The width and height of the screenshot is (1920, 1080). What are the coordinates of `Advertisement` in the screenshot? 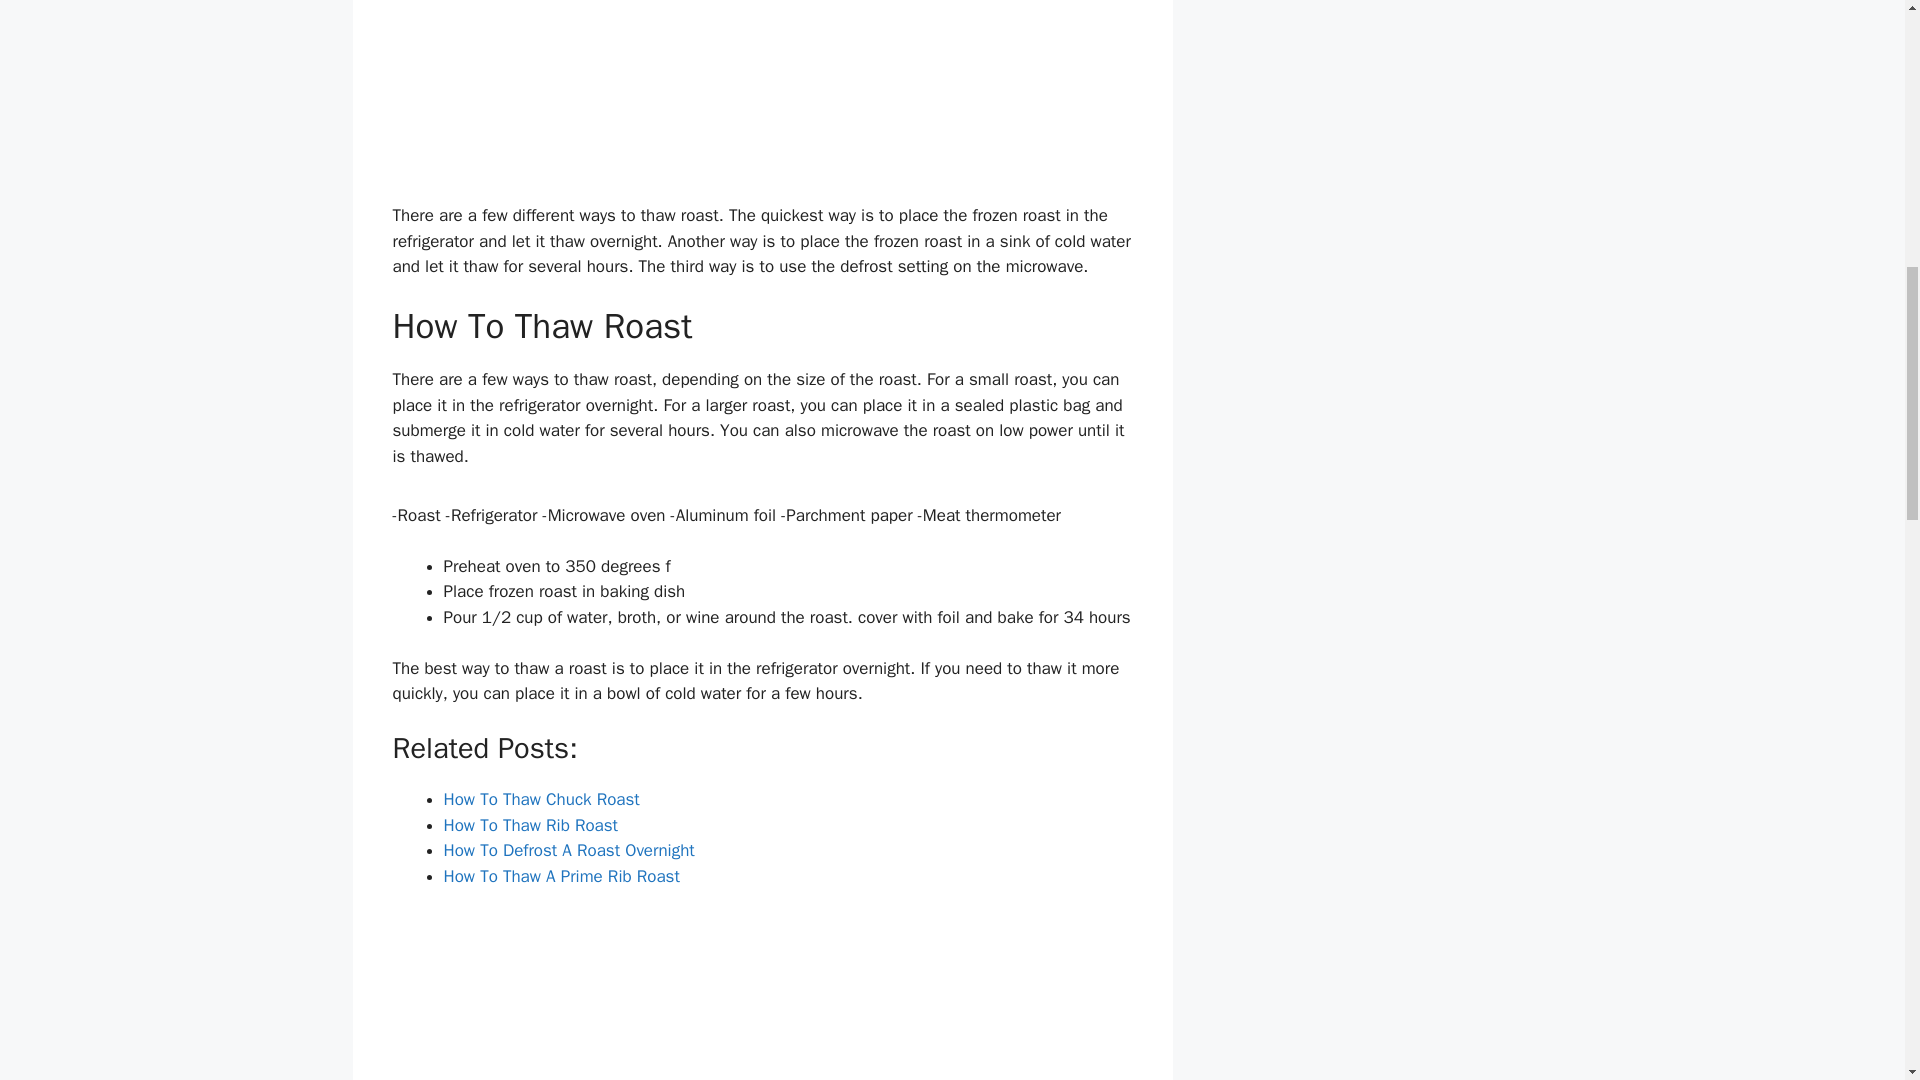 It's located at (762, 98).